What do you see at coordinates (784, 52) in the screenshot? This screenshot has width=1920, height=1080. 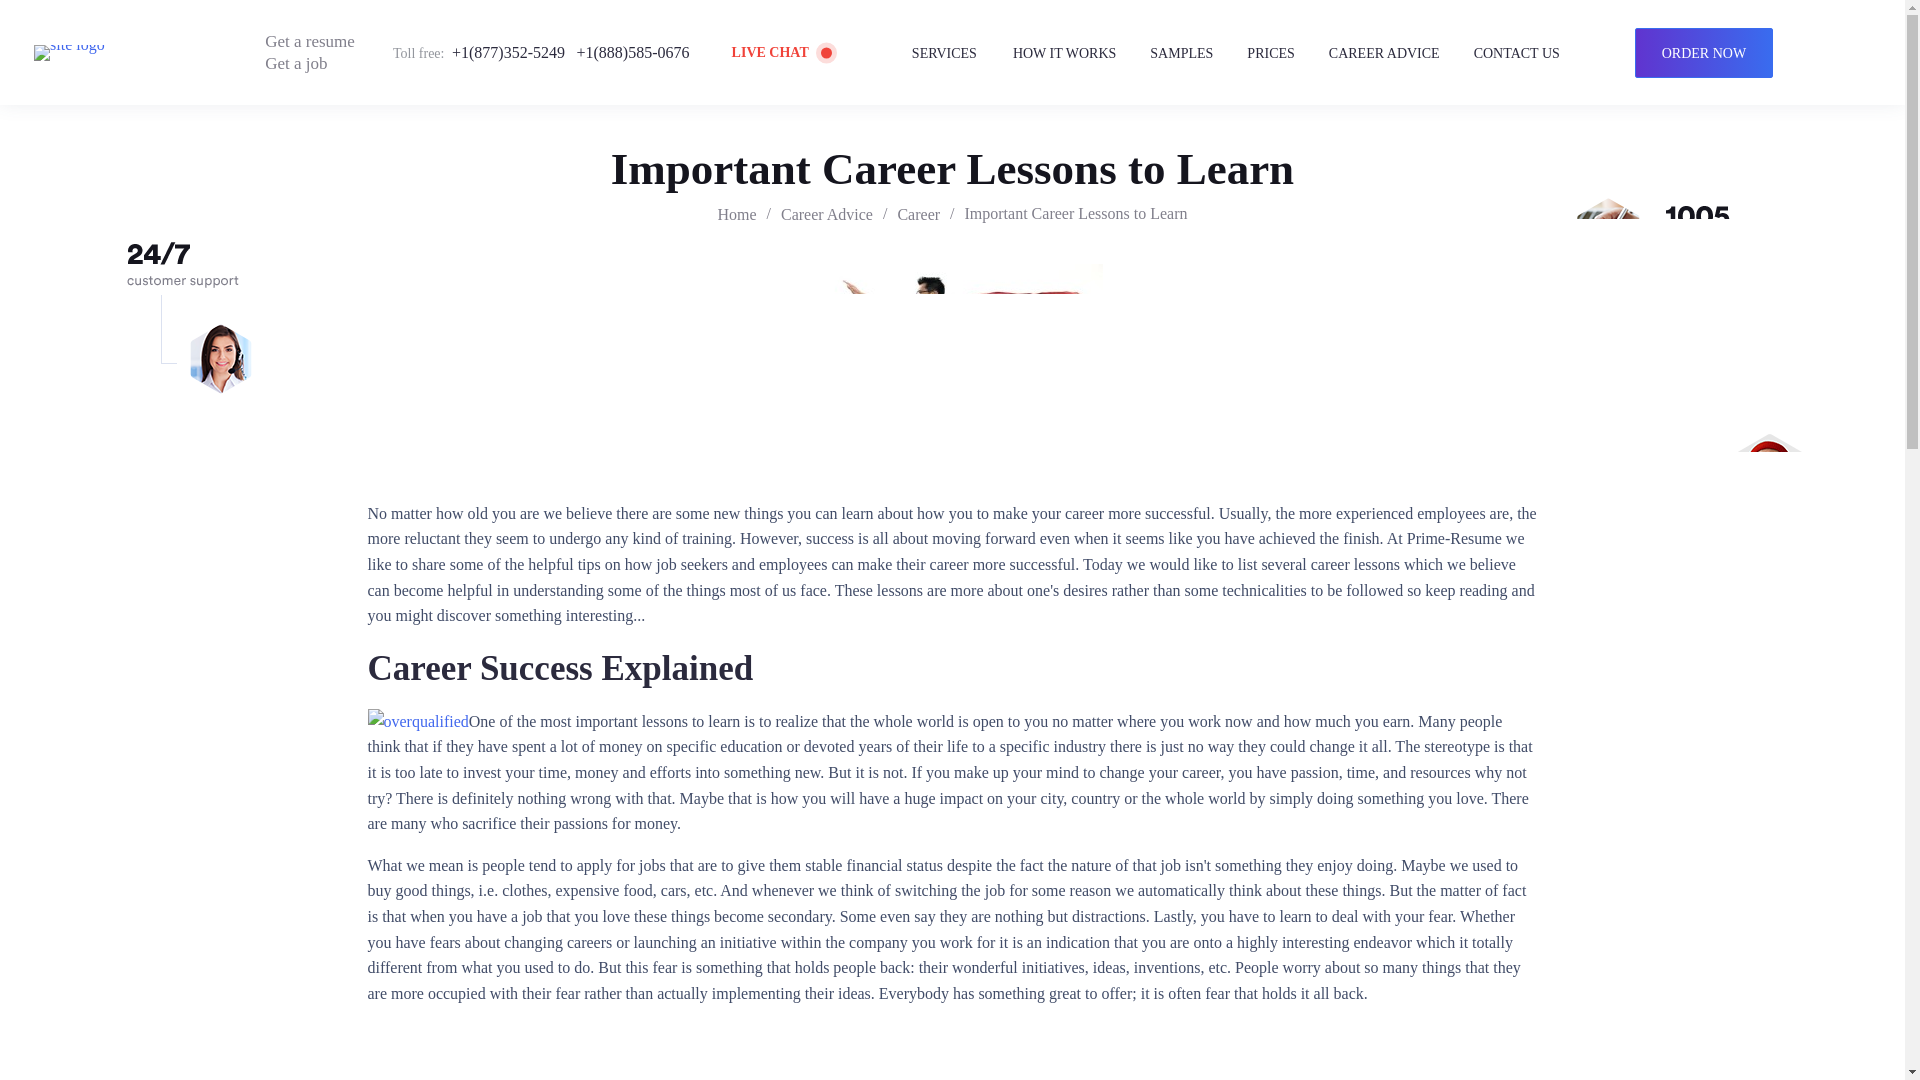 I see `LIVE CHAT` at bounding box center [784, 52].